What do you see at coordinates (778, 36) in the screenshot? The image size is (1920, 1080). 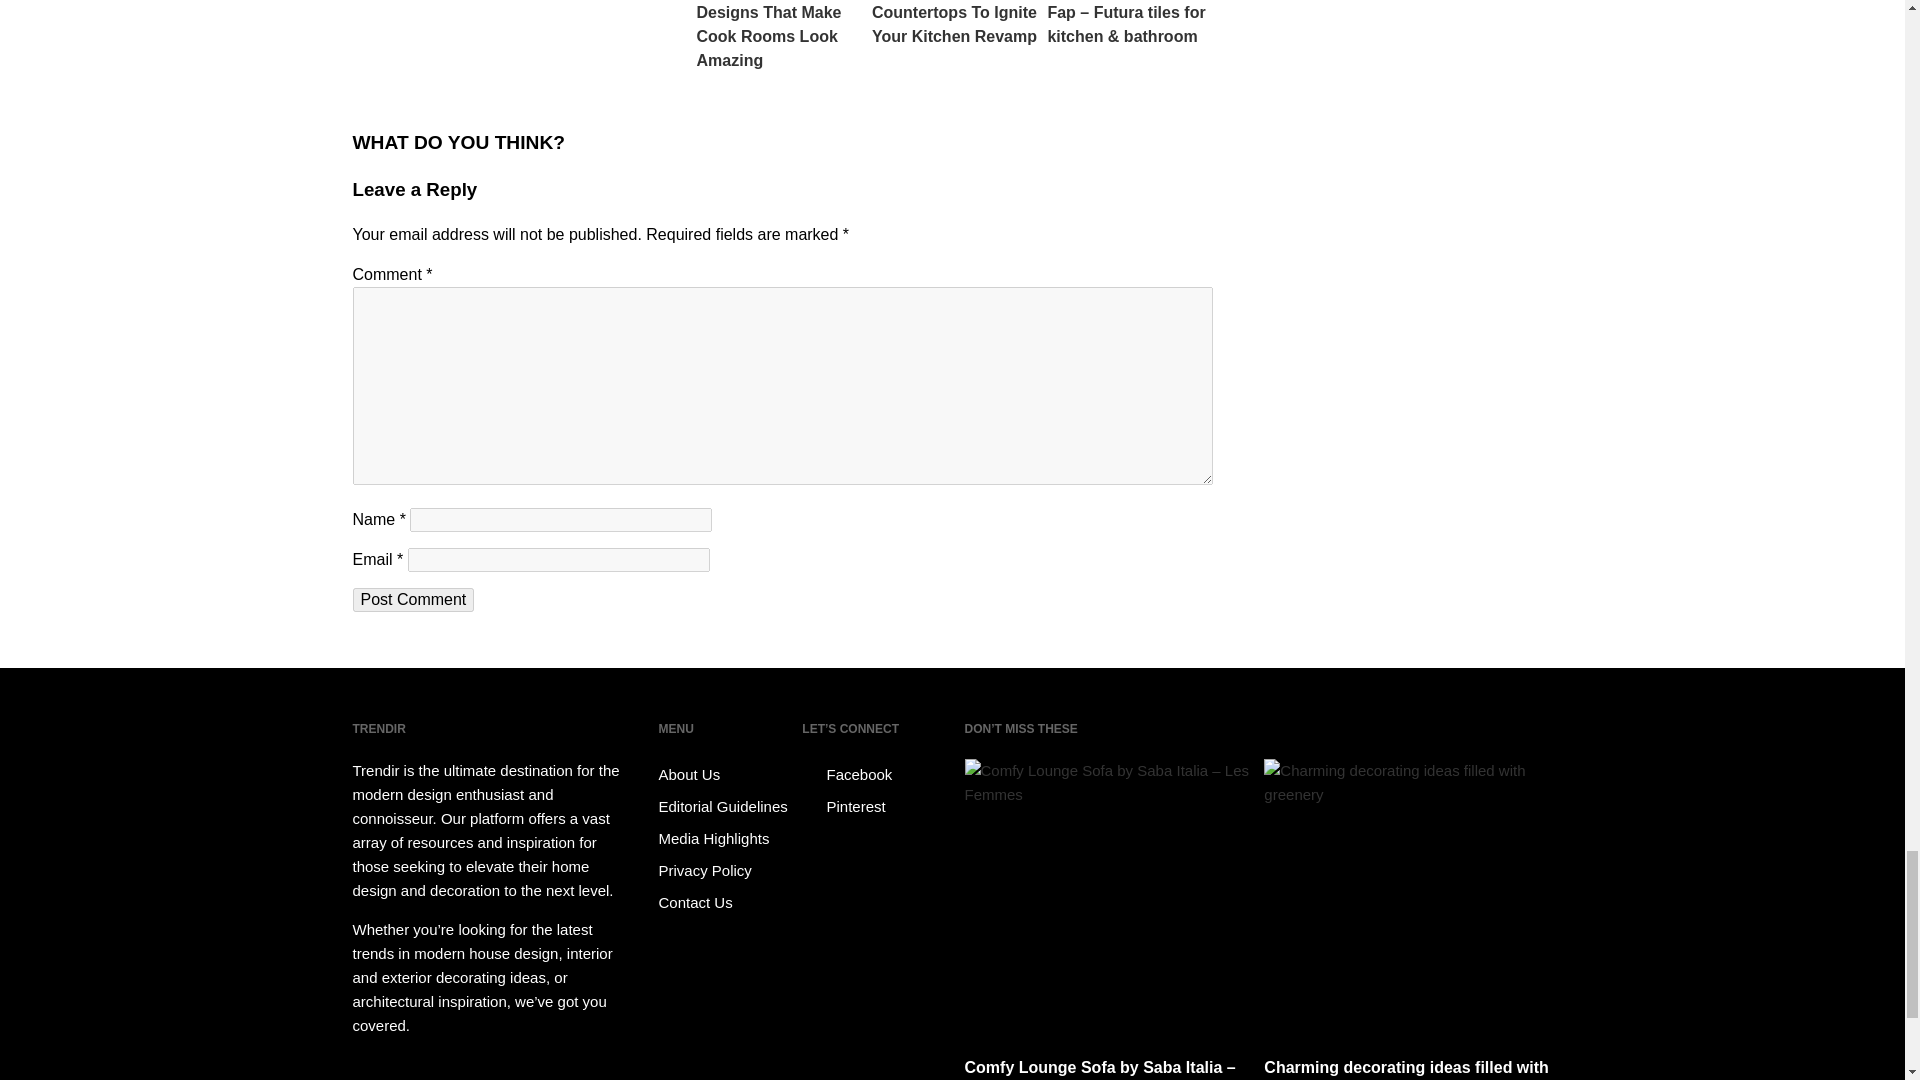 I see `Kitchen Peninsula Designs That Make Cook Rooms Look Amazing` at bounding box center [778, 36].